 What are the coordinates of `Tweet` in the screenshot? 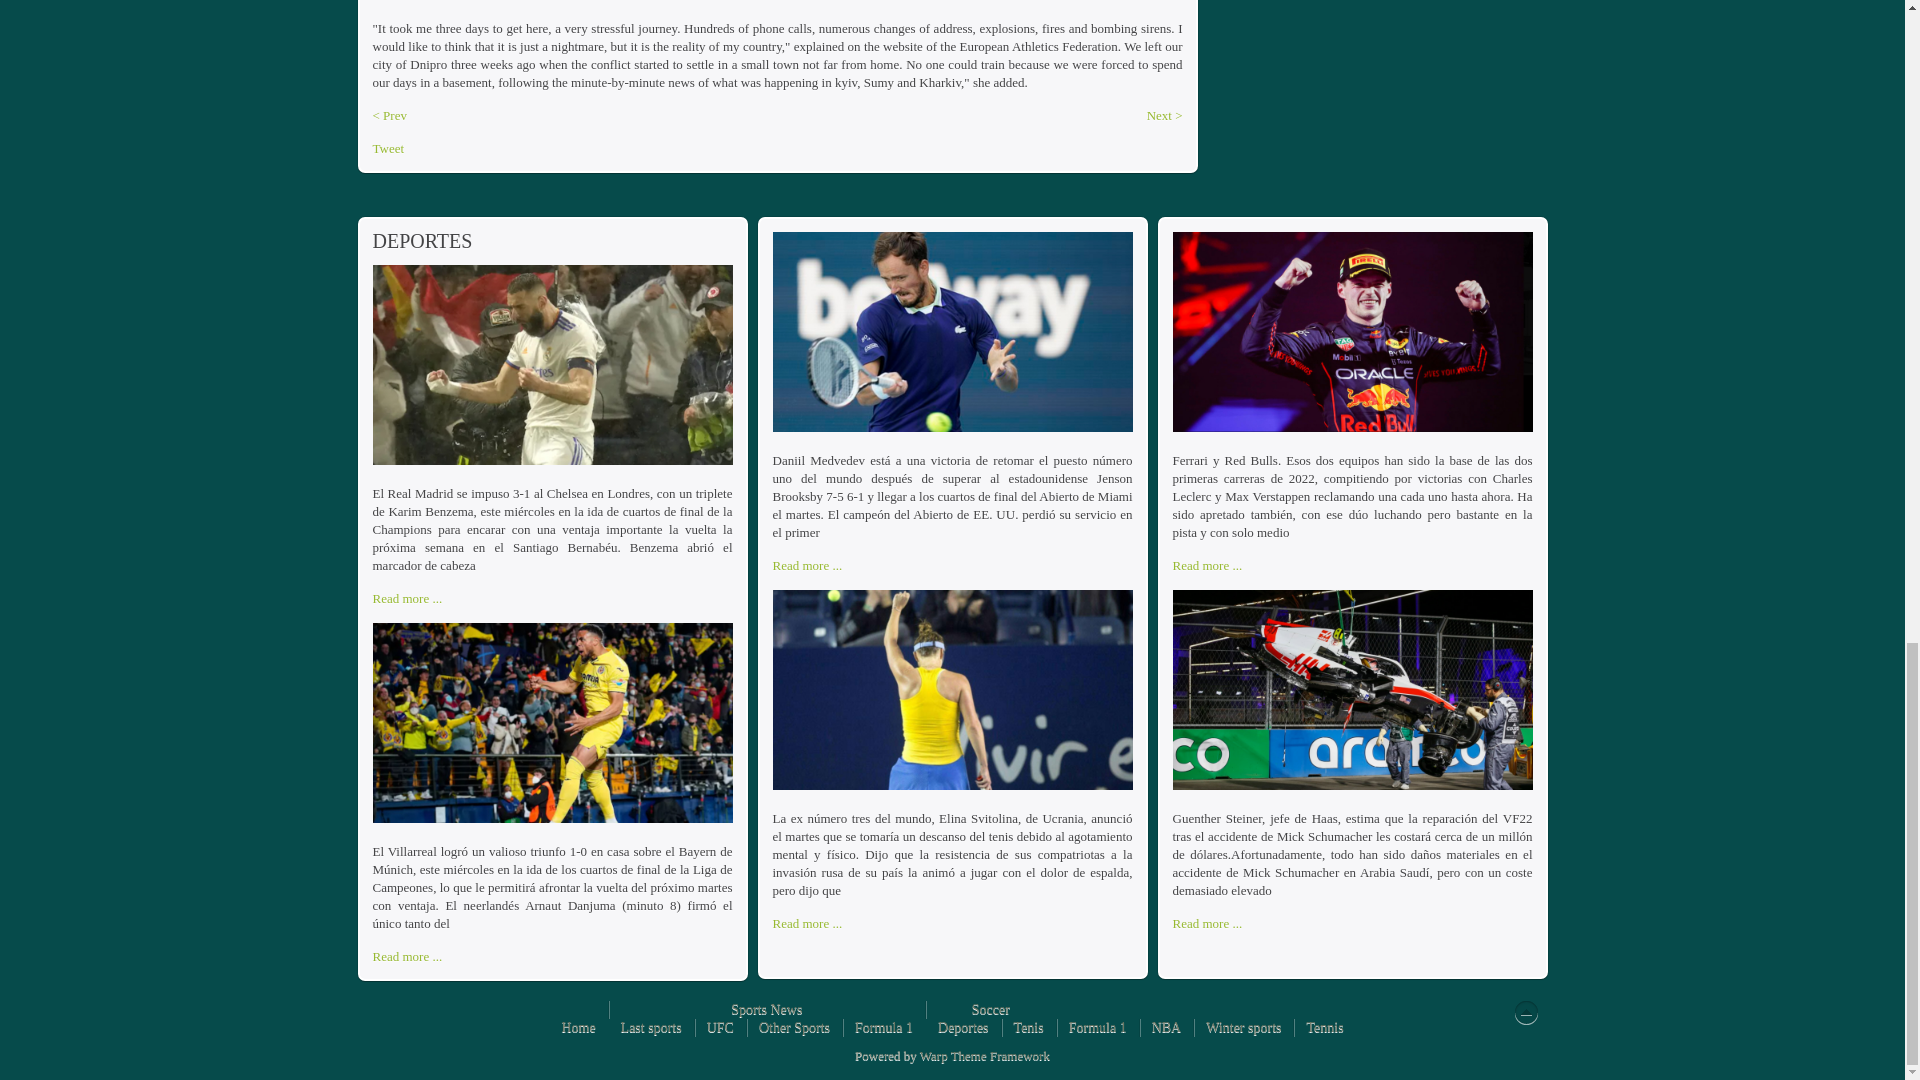 It's located at (388, 148).